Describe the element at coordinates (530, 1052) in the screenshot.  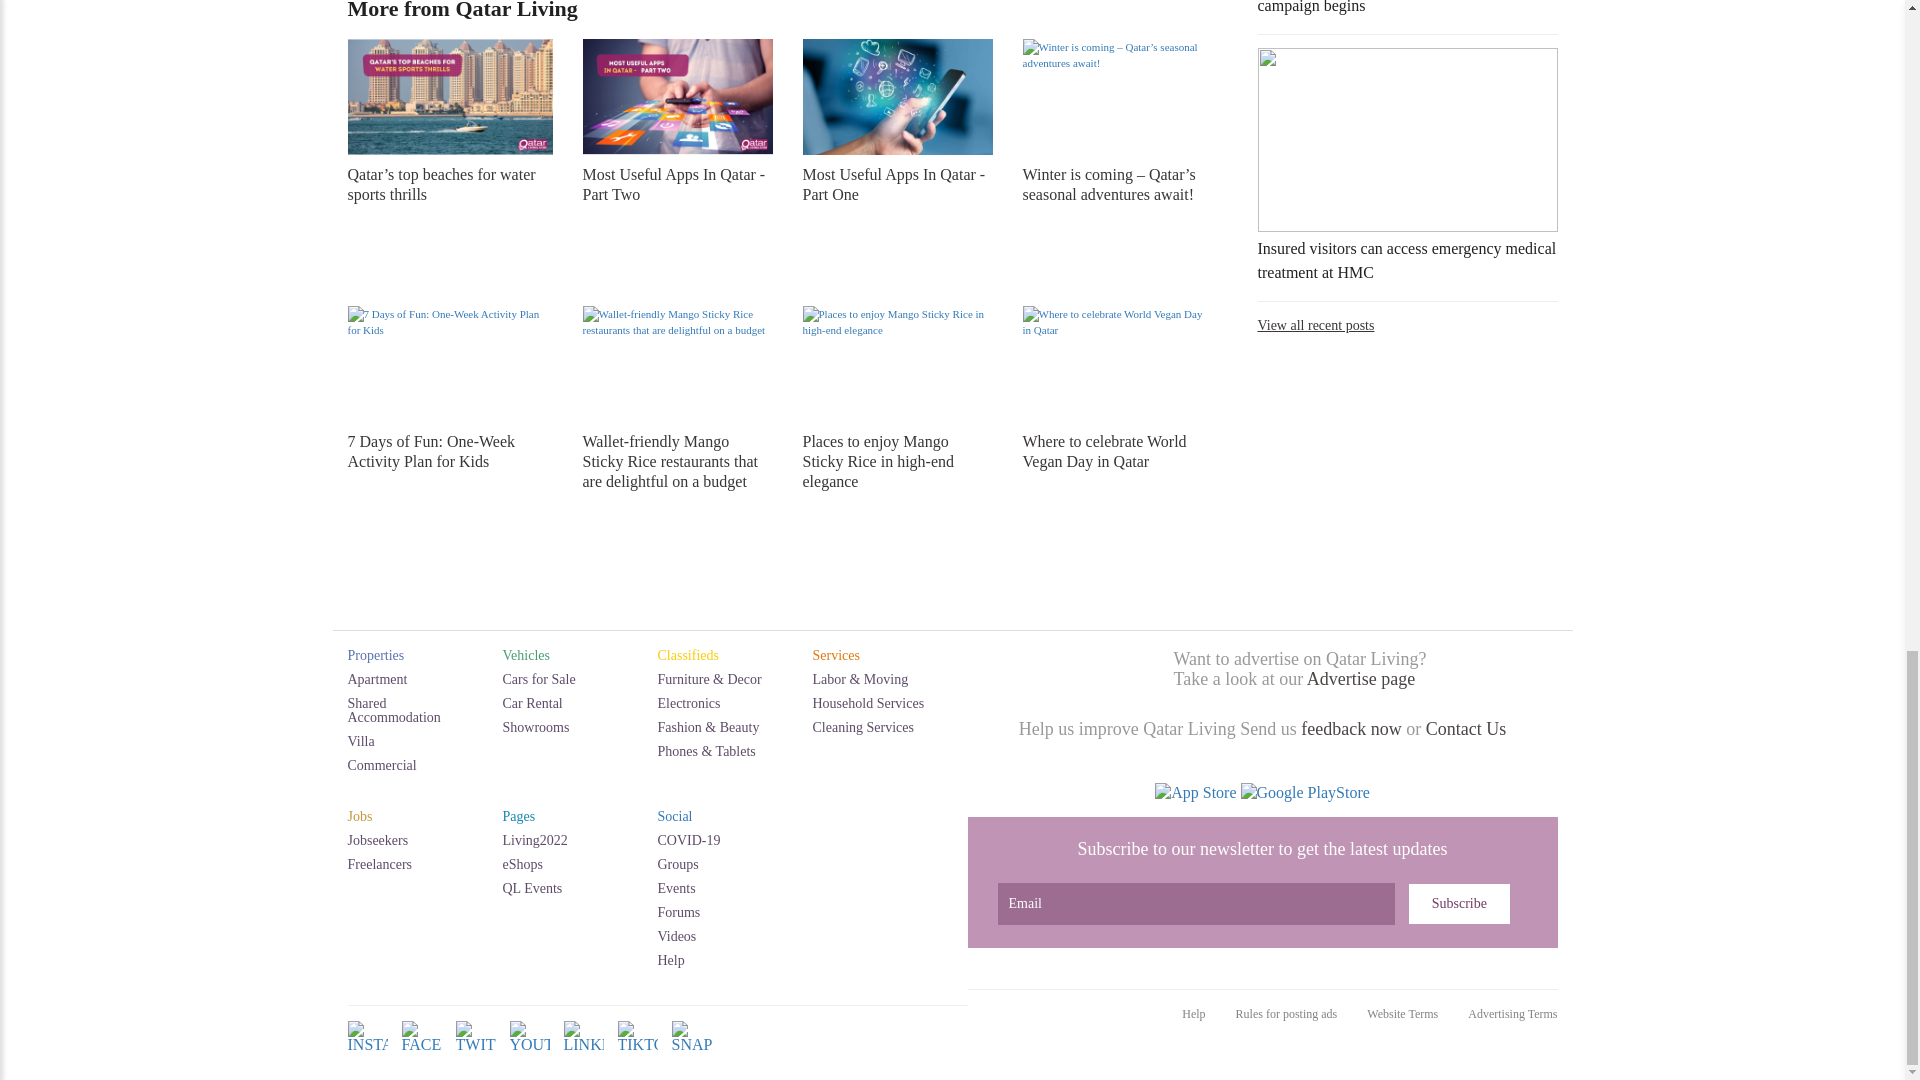
I see `YOUTUBE` at that location.